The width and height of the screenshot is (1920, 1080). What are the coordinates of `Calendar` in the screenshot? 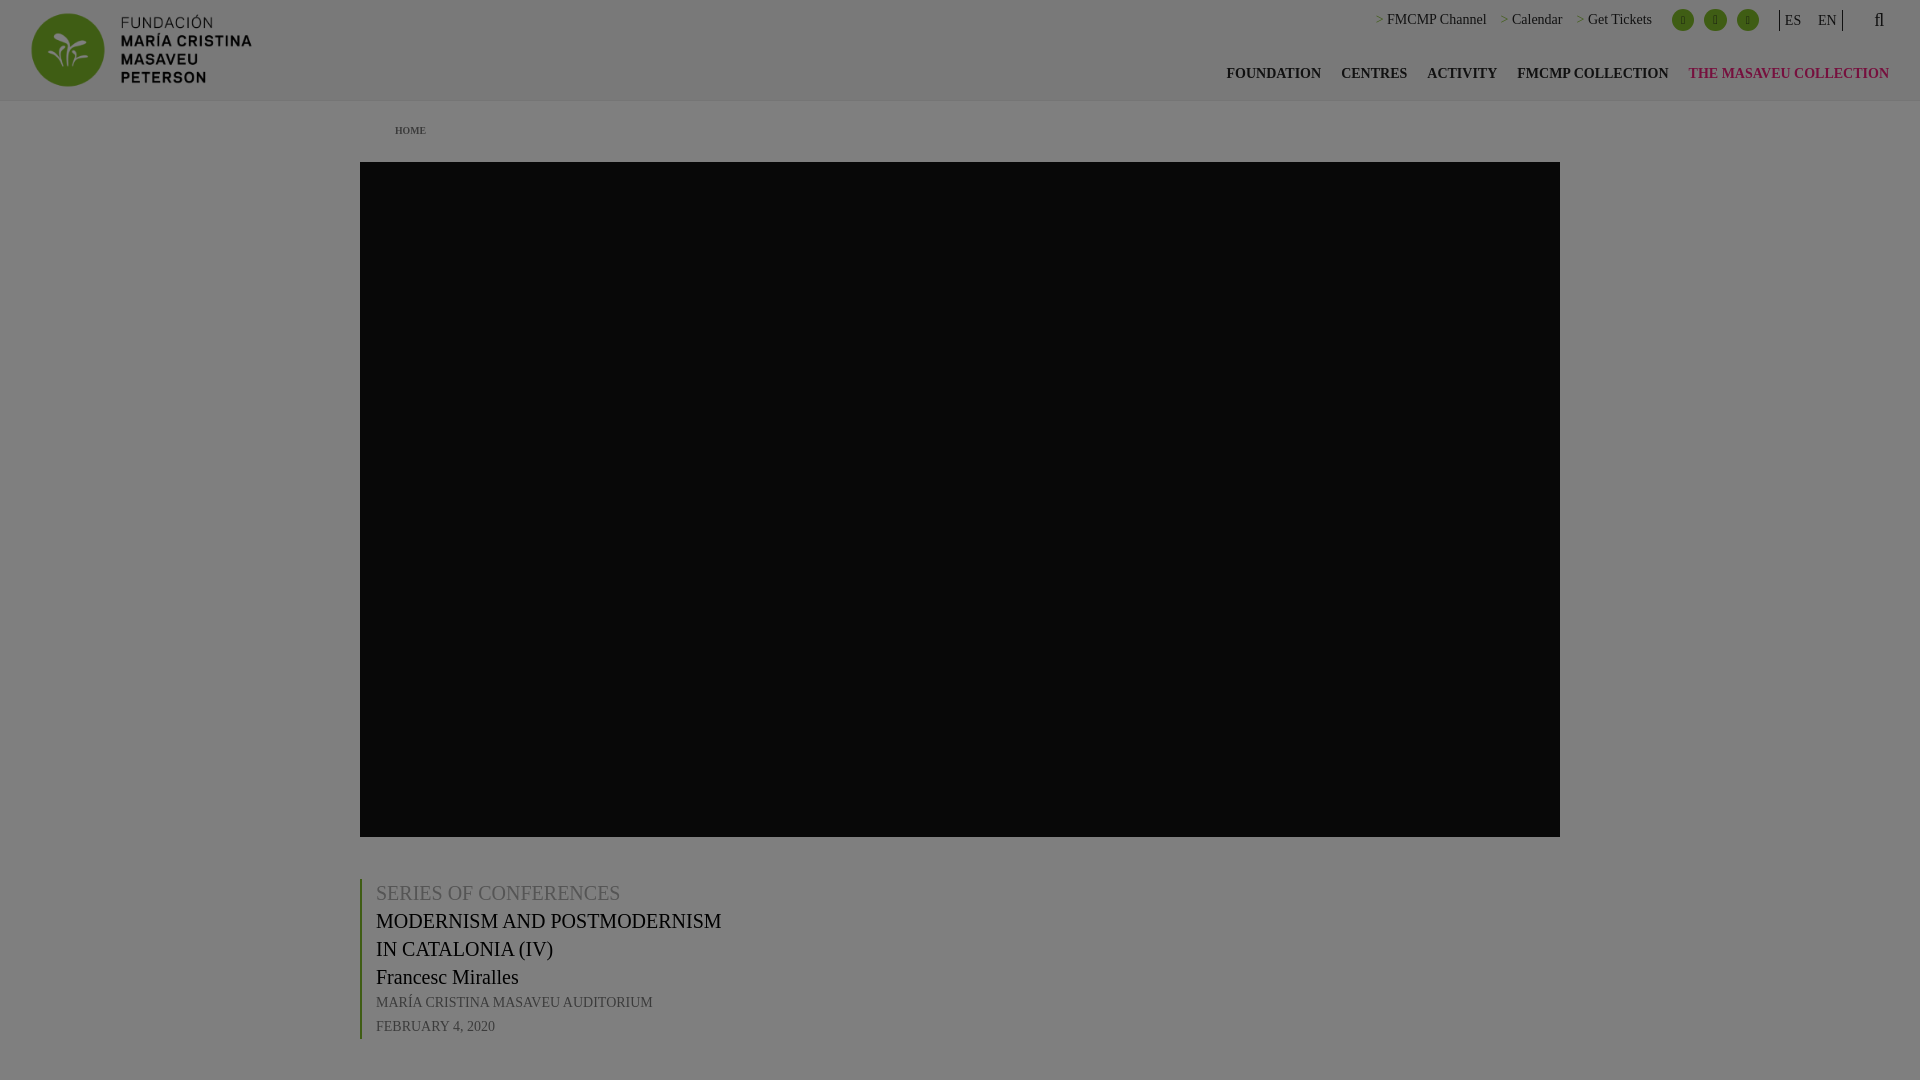 It's located at (1537, 19).